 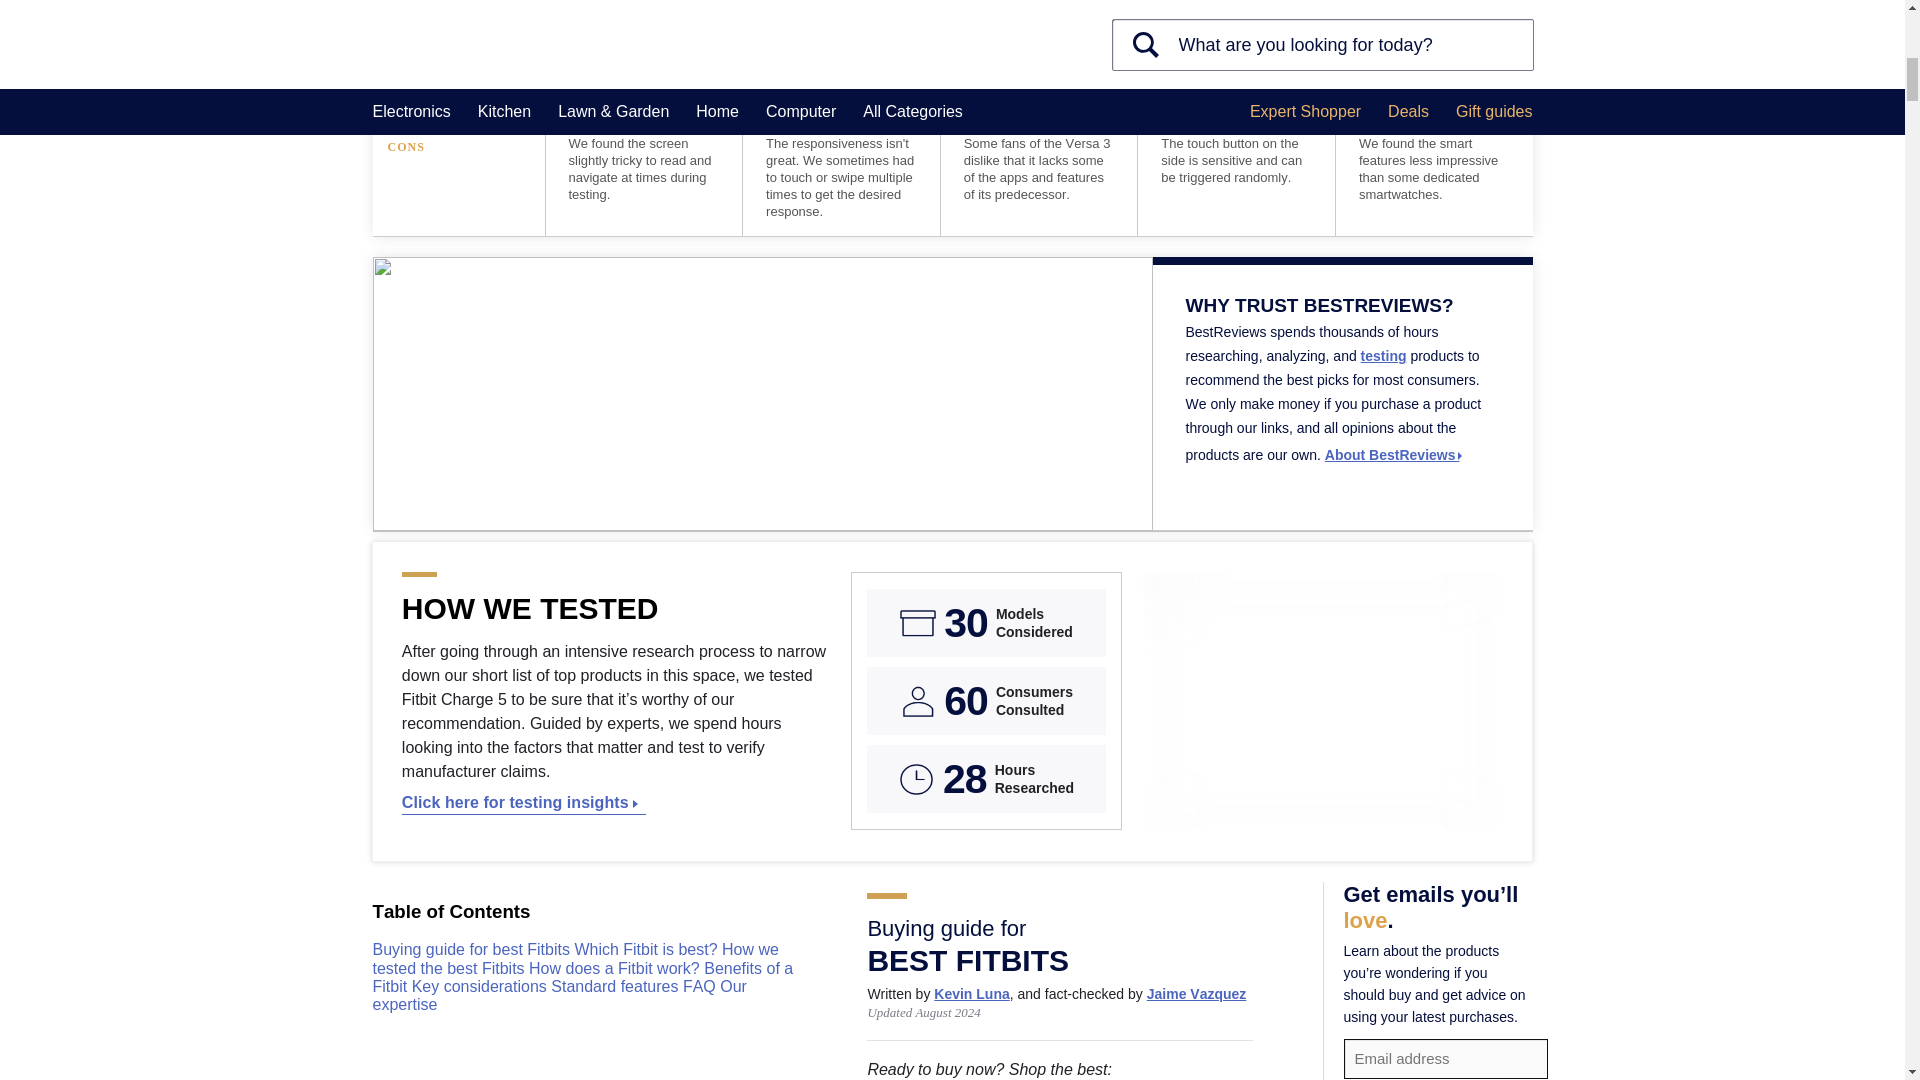 What do you see at coordinates (582, 977) in the screenshot?
I see `Benefits of a Fitbit` at bounding box center [582, 977].